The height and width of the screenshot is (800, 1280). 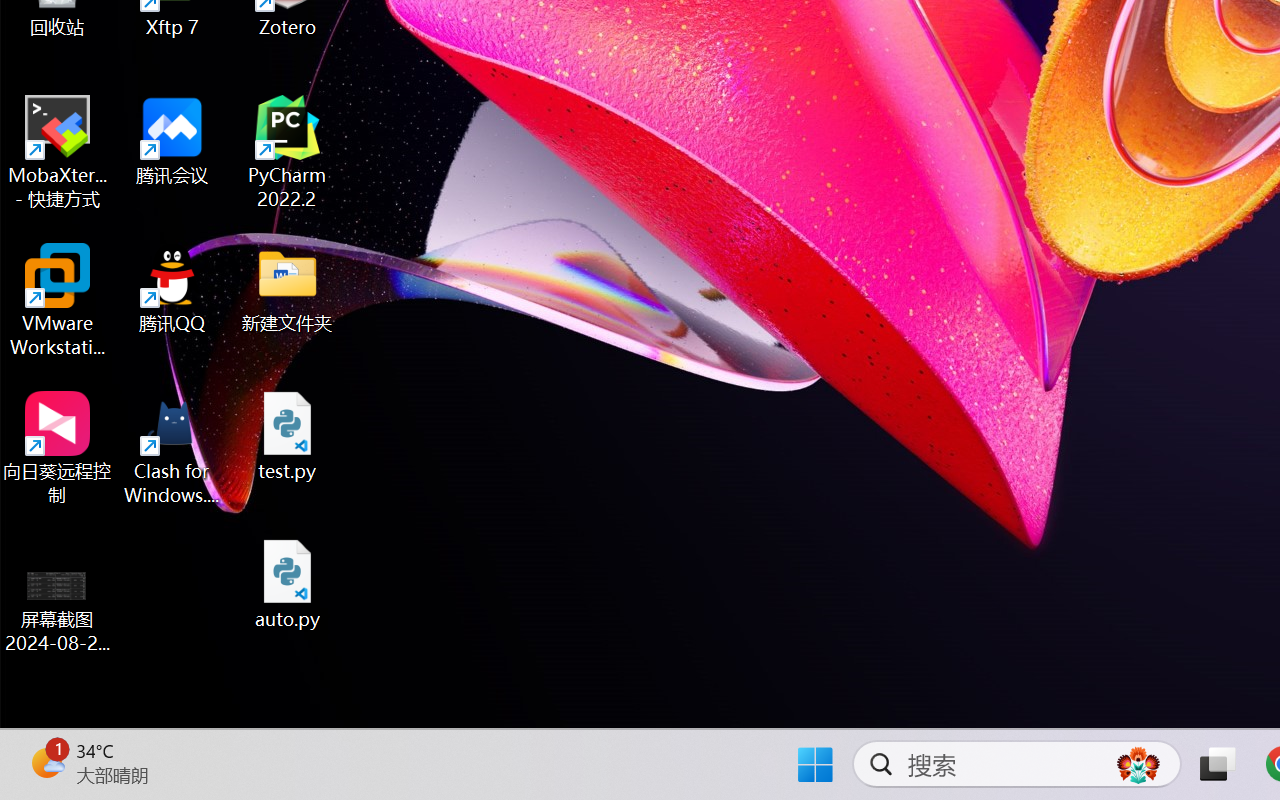 What do you see at coordinates (288, 436) in the screenshot?
I see `test.py` at bounding box center [288, 436].